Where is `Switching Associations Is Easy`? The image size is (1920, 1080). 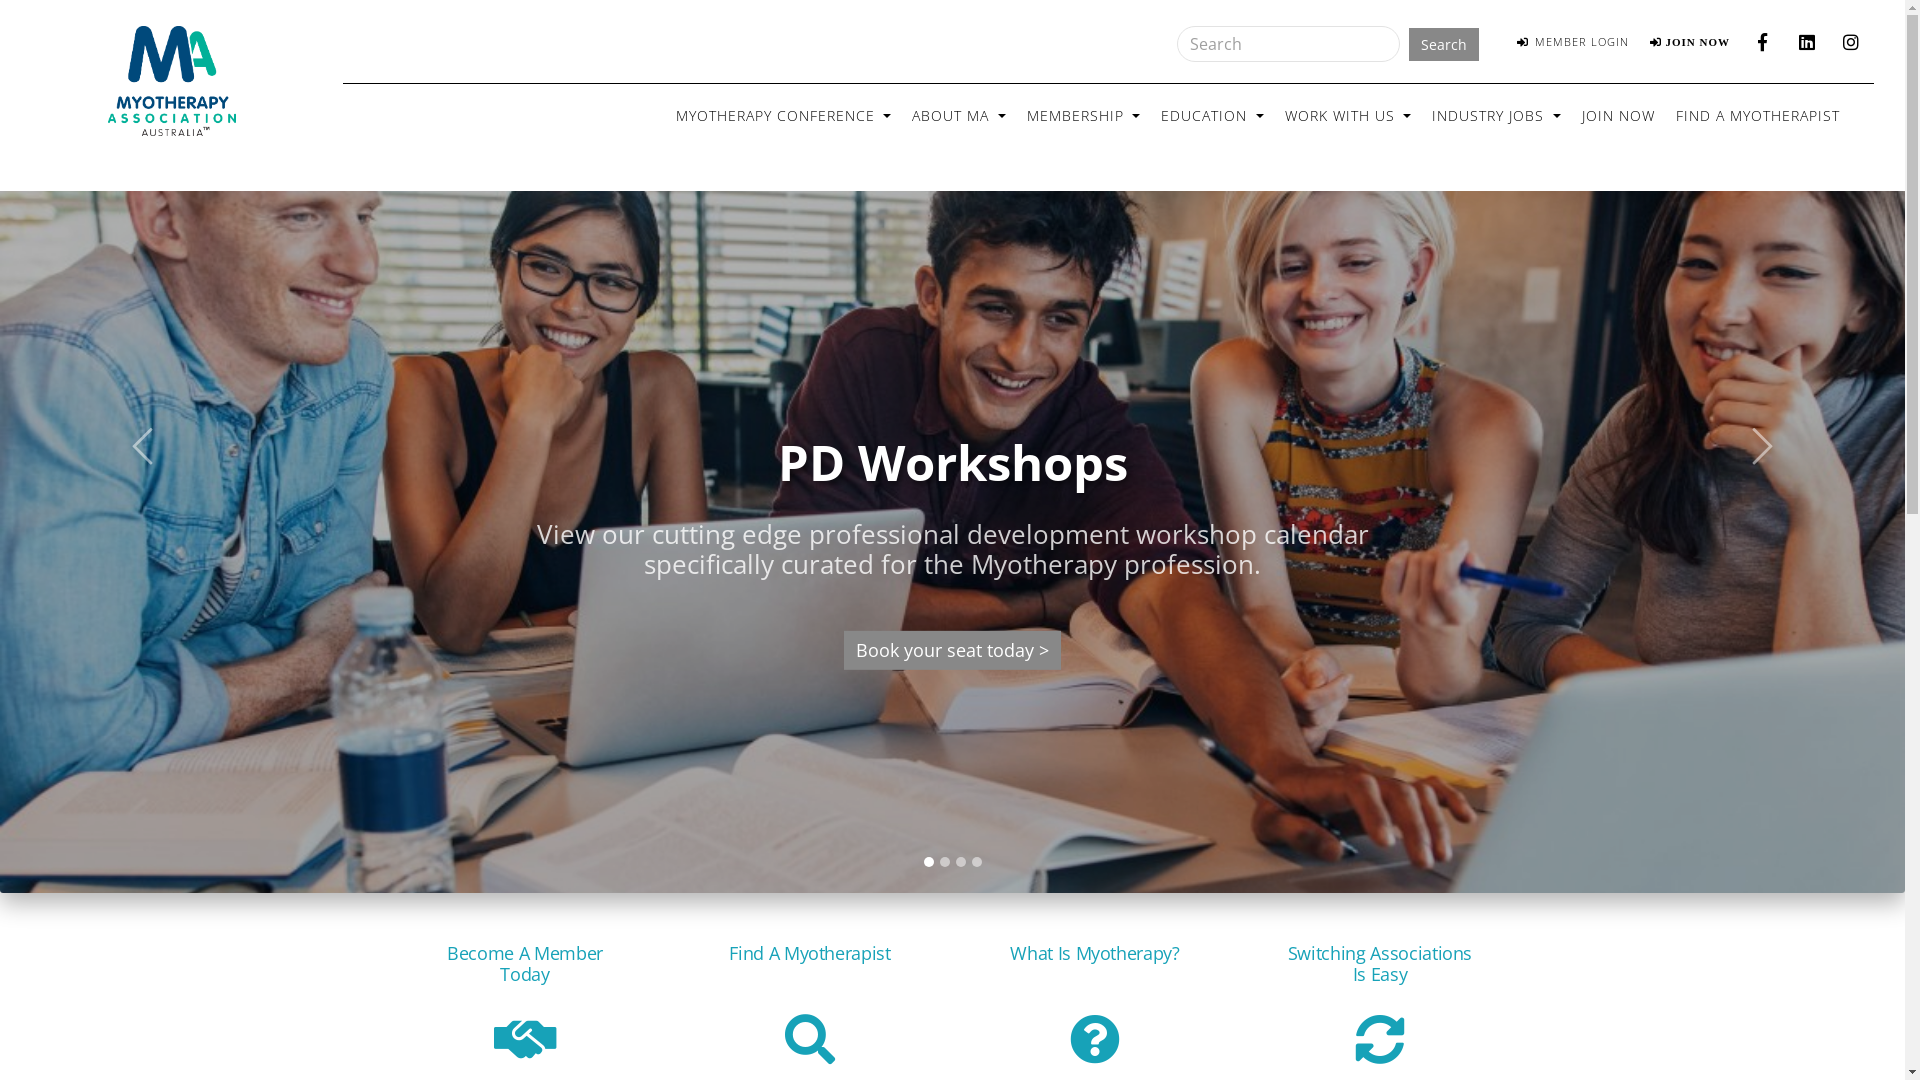 Switching Associations Is Easy is located at coordinates (1380, 1052).